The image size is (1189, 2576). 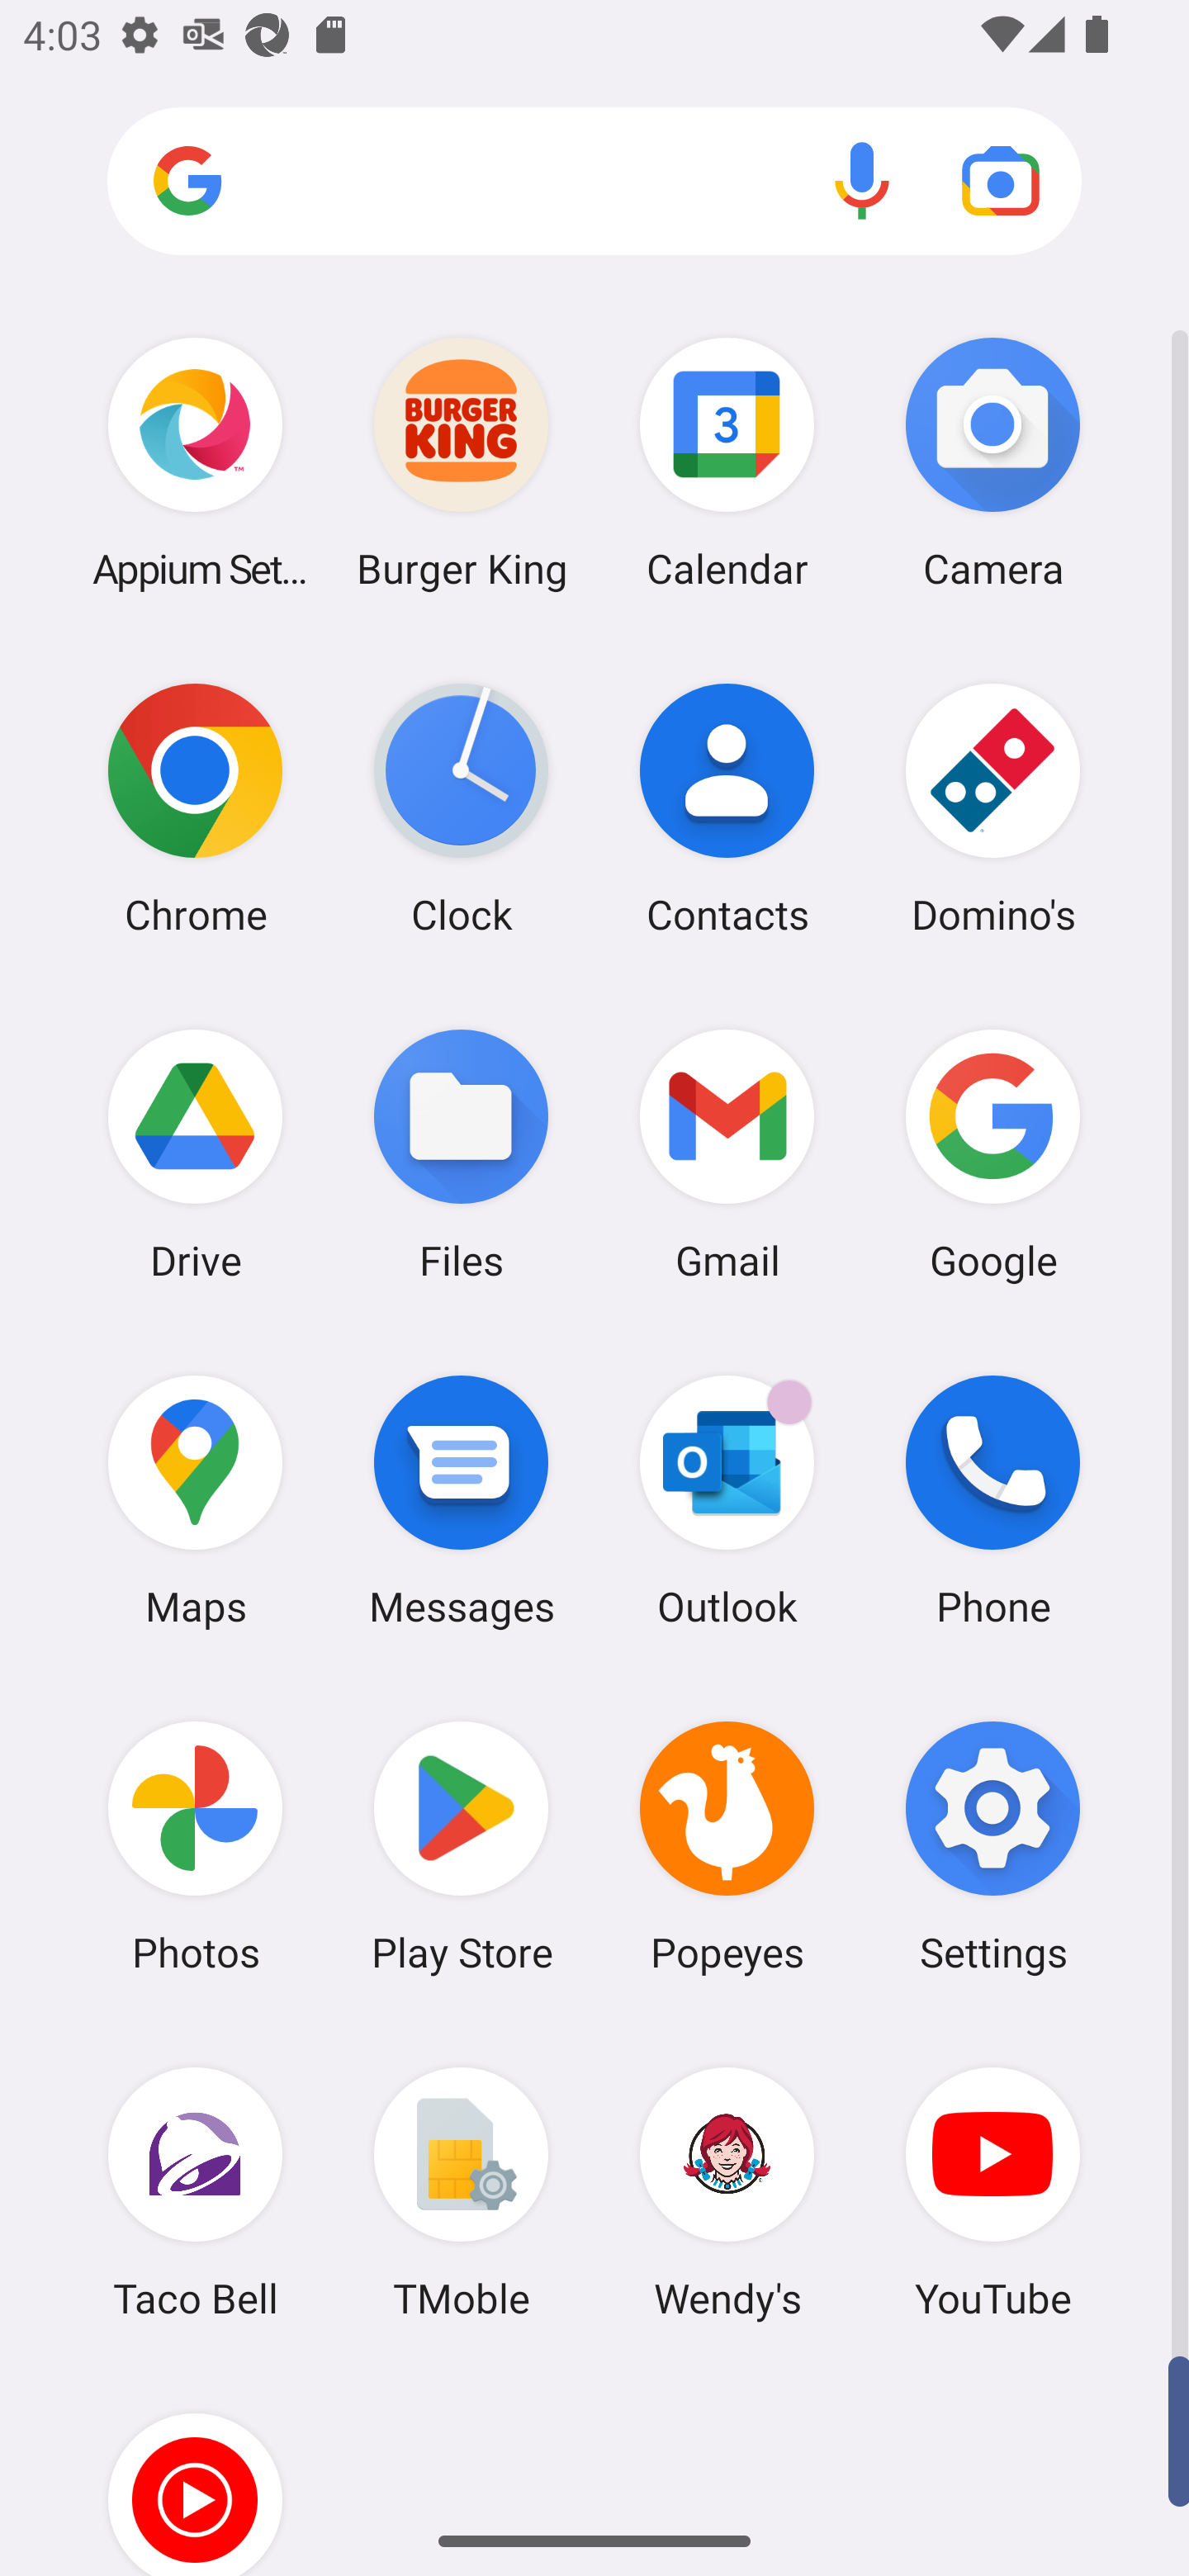 I want to click on Popeyes, so click(x=727, y=1847).